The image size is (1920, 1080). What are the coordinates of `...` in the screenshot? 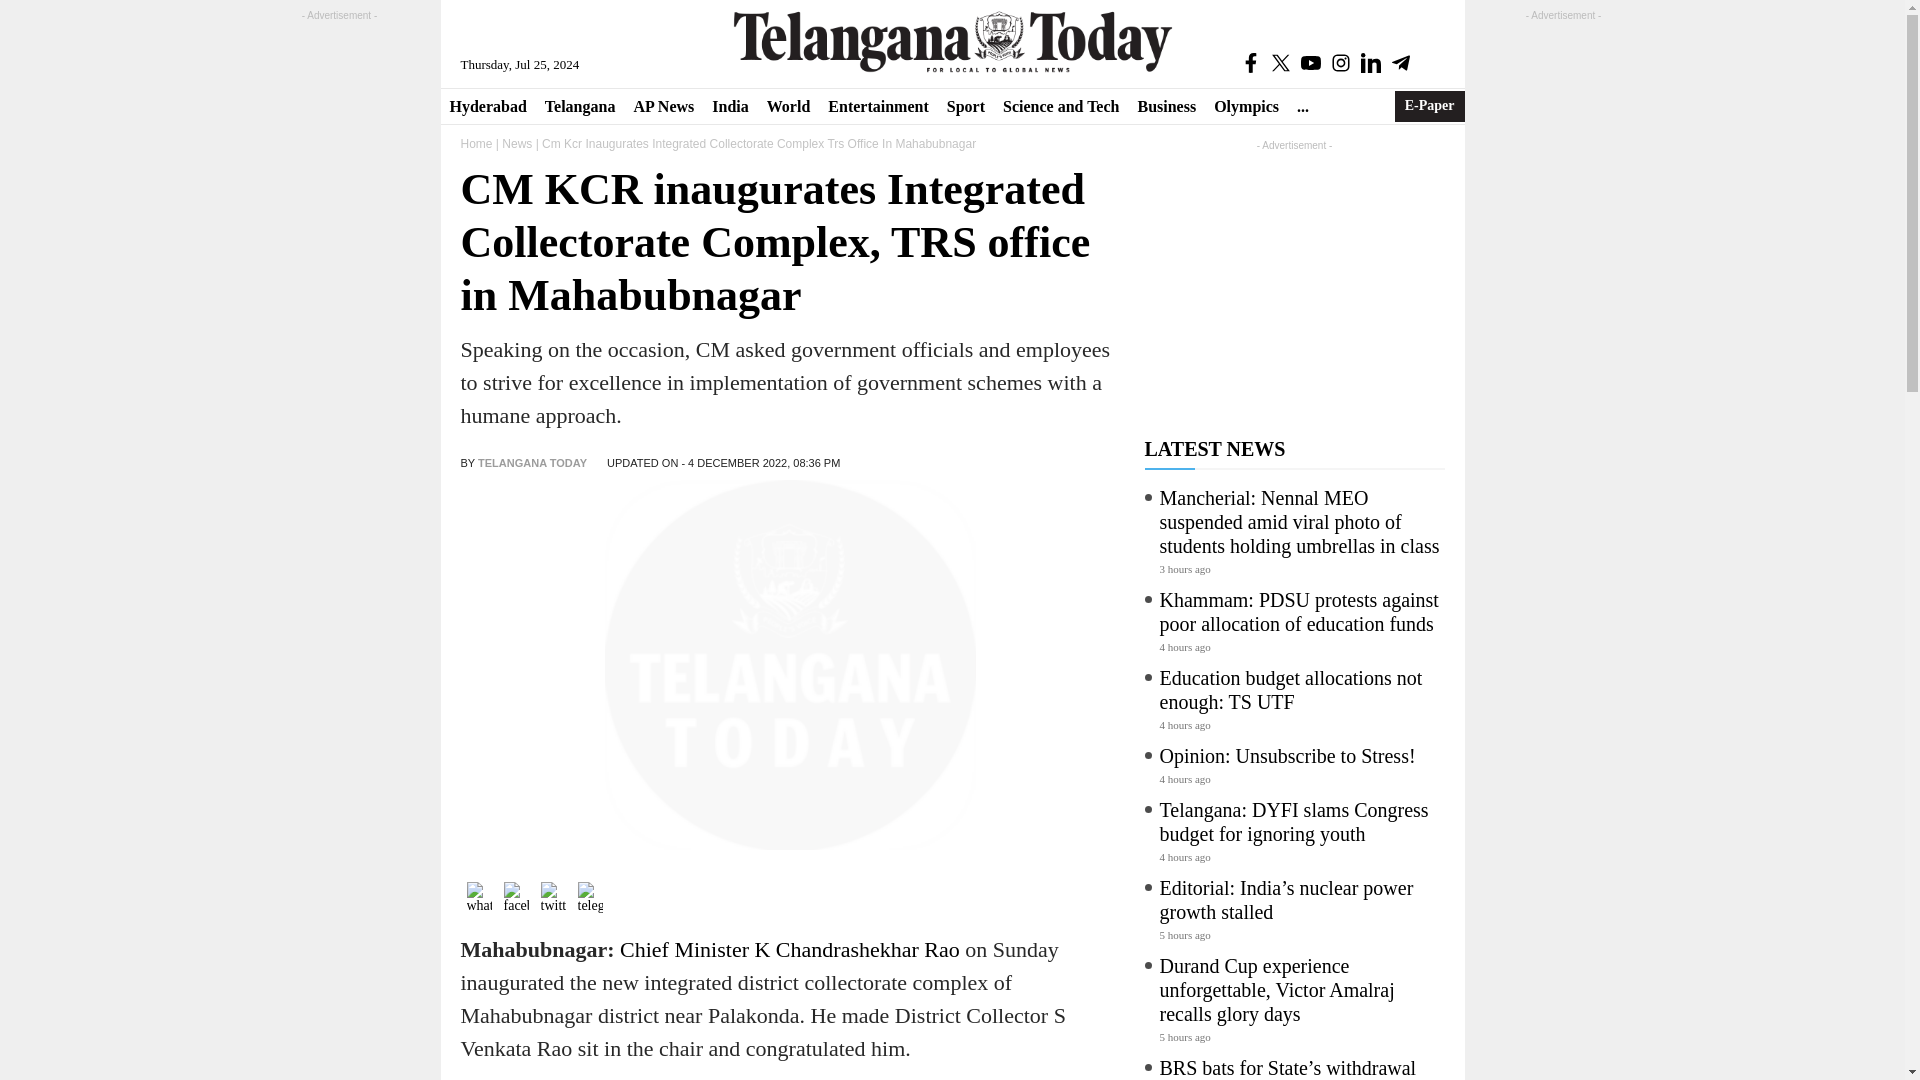 It's located at (1302, 106).